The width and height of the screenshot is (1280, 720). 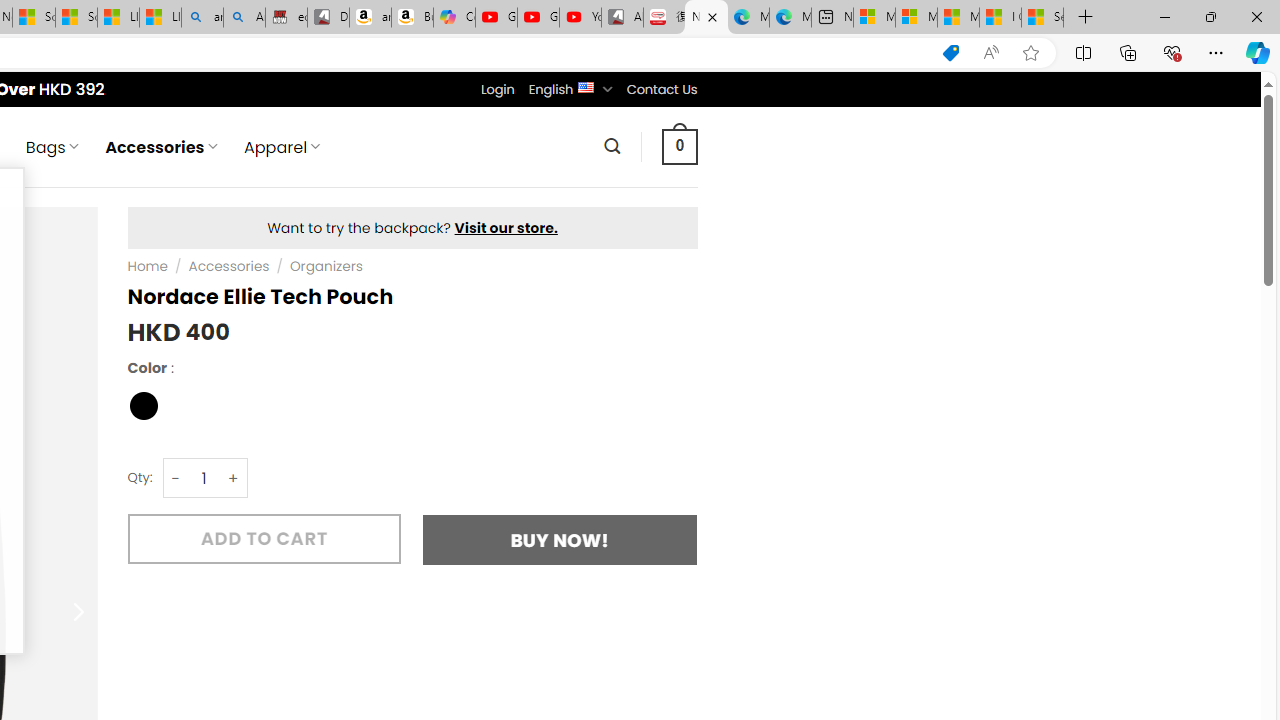 I want to click on Add this page to favorites (Ctrl+D), so click(x=1030, y=53).